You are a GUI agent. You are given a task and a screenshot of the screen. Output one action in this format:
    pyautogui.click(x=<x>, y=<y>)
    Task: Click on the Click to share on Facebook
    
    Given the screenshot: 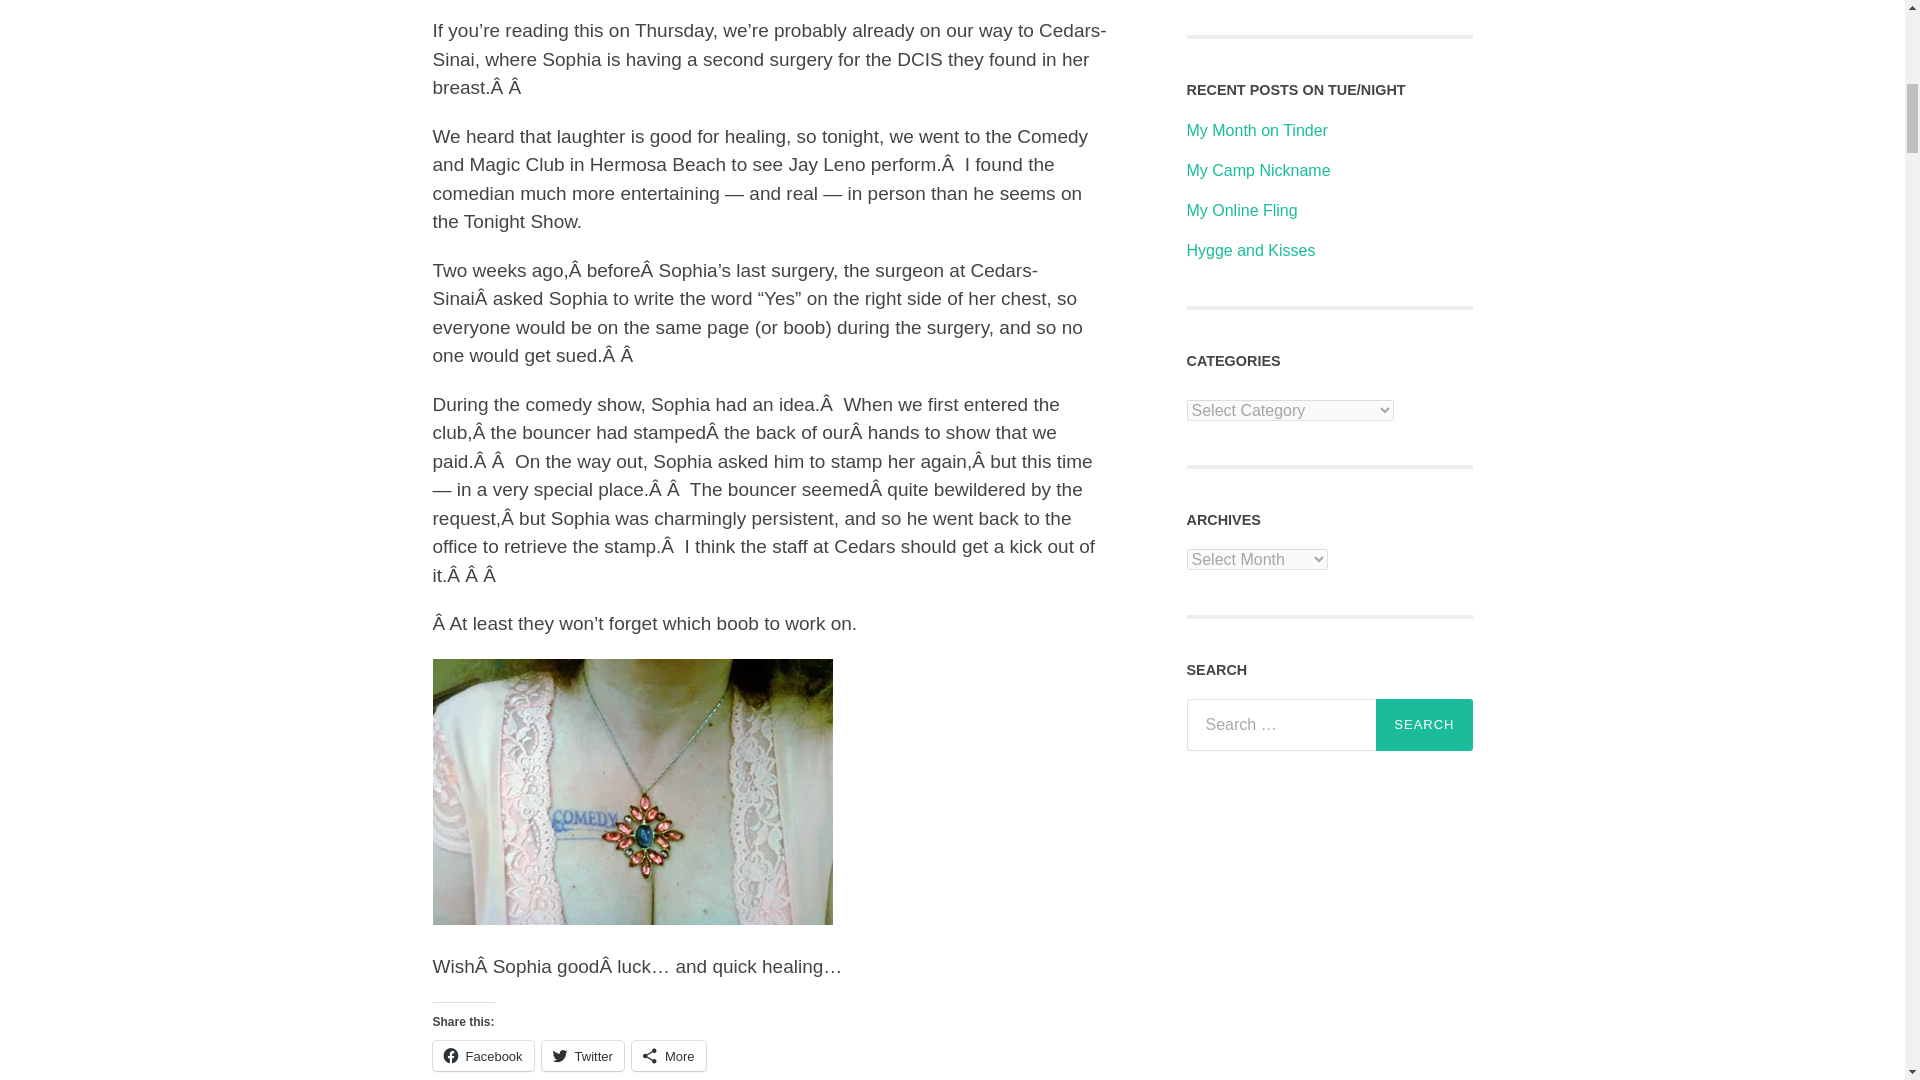 What is the action you would take?
    pyautogui.click(x=482, y=1056)
    